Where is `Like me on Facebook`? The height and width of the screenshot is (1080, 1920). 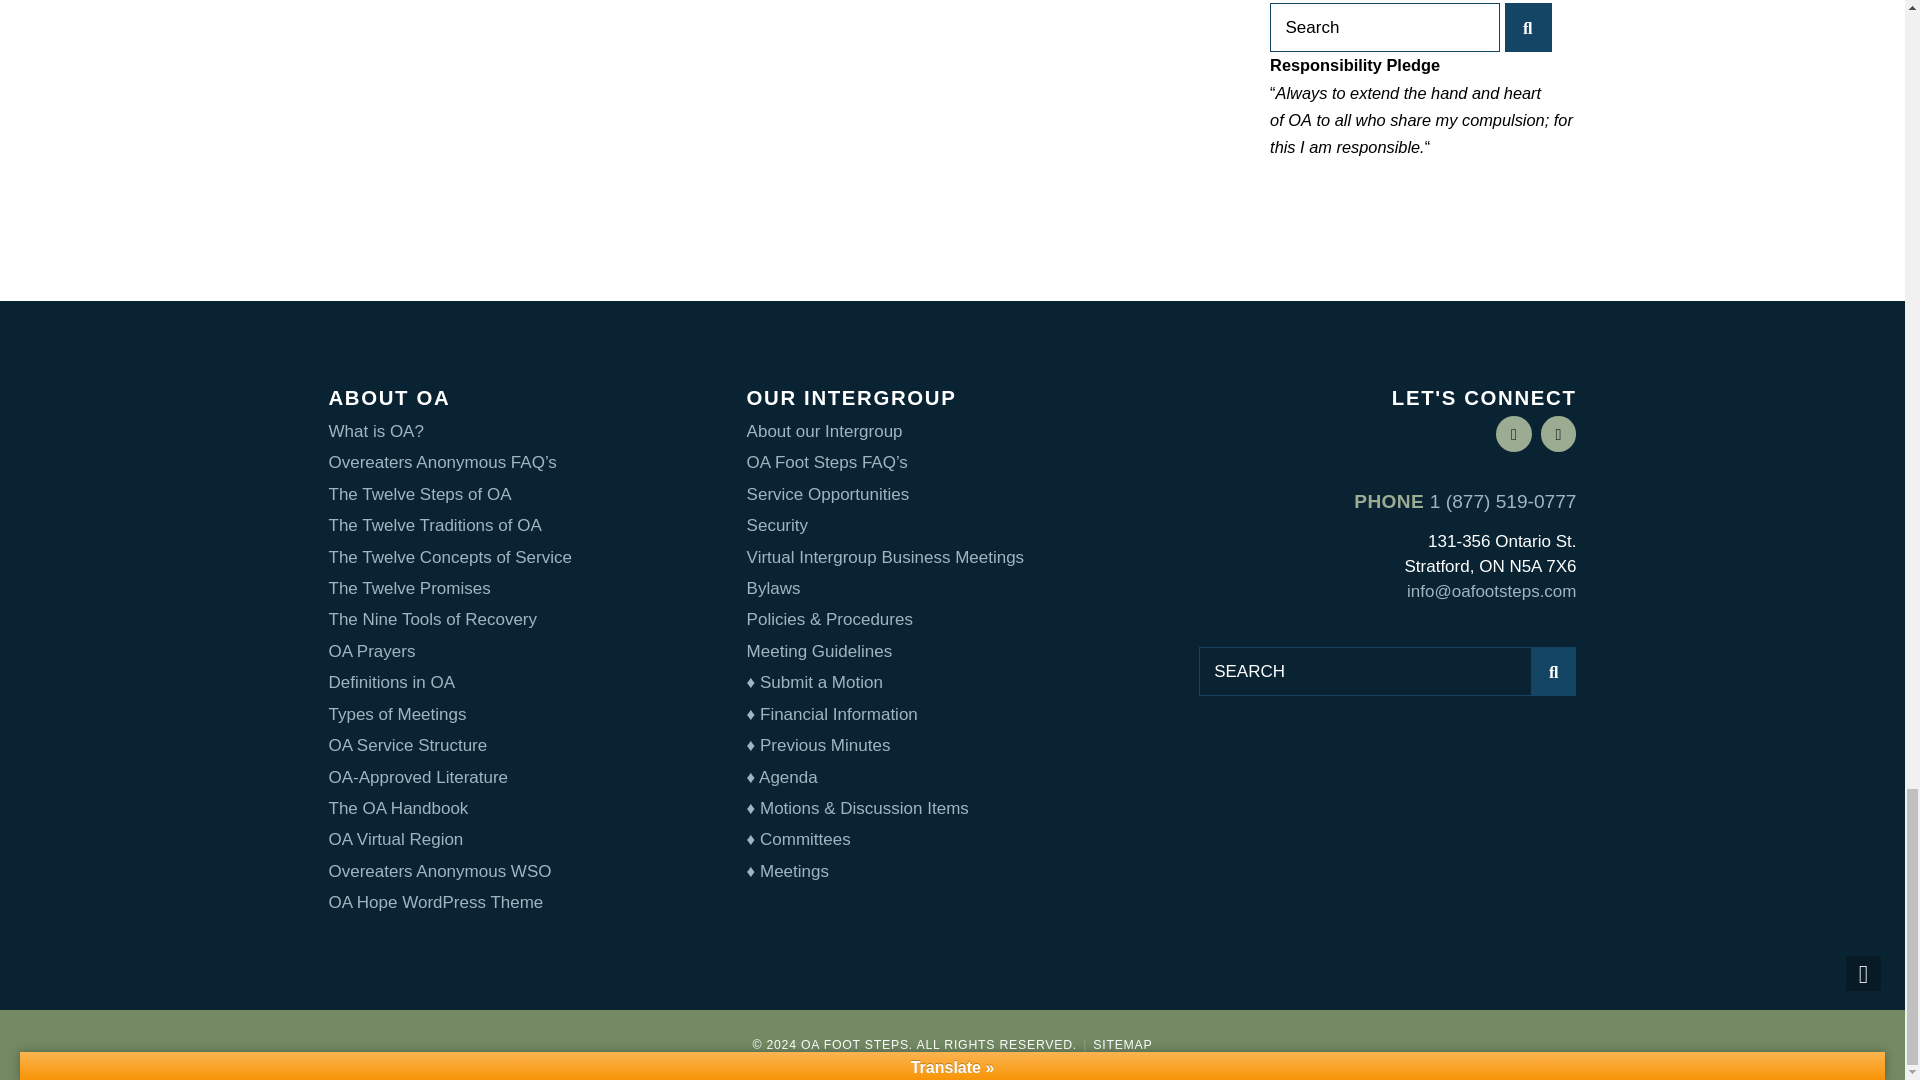
Like me on Facebook is located at coordinates (1514, 434).